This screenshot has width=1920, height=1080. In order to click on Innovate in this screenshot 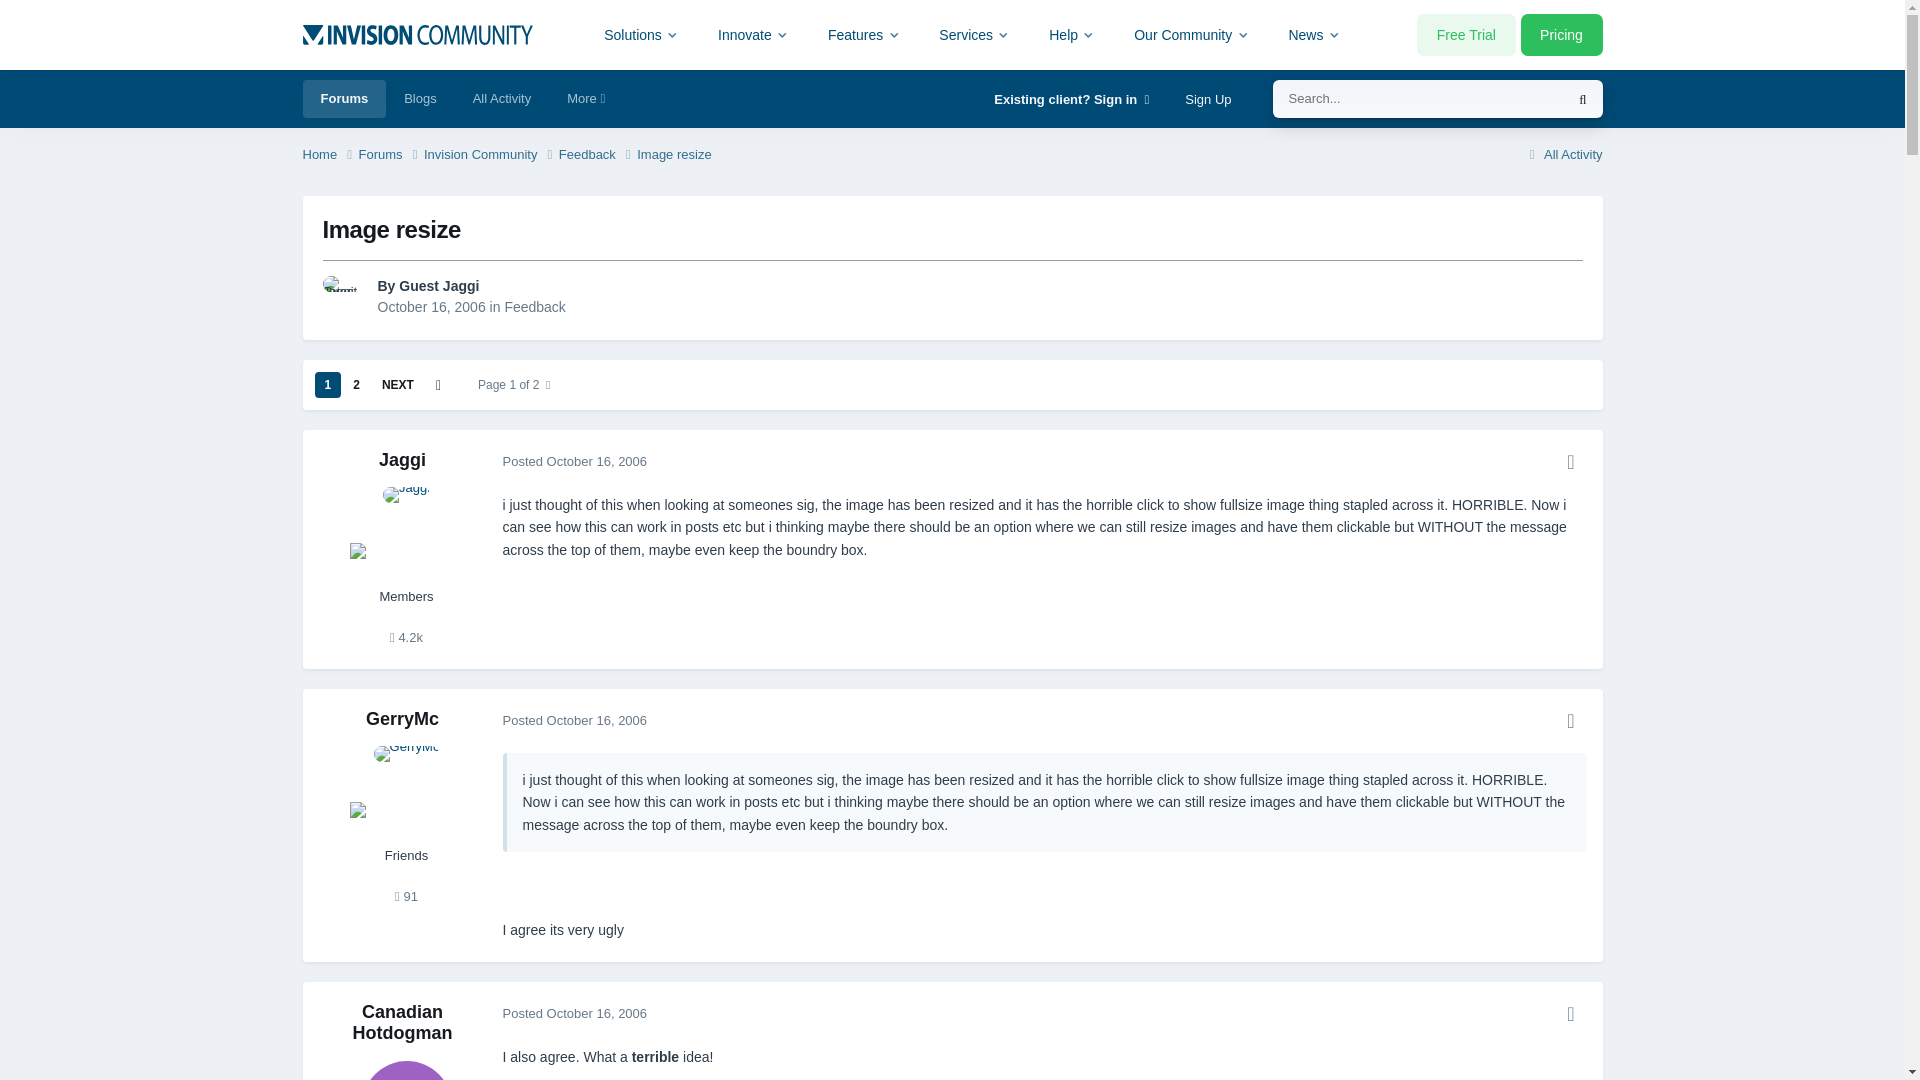, I will do `click(753, 34)`.